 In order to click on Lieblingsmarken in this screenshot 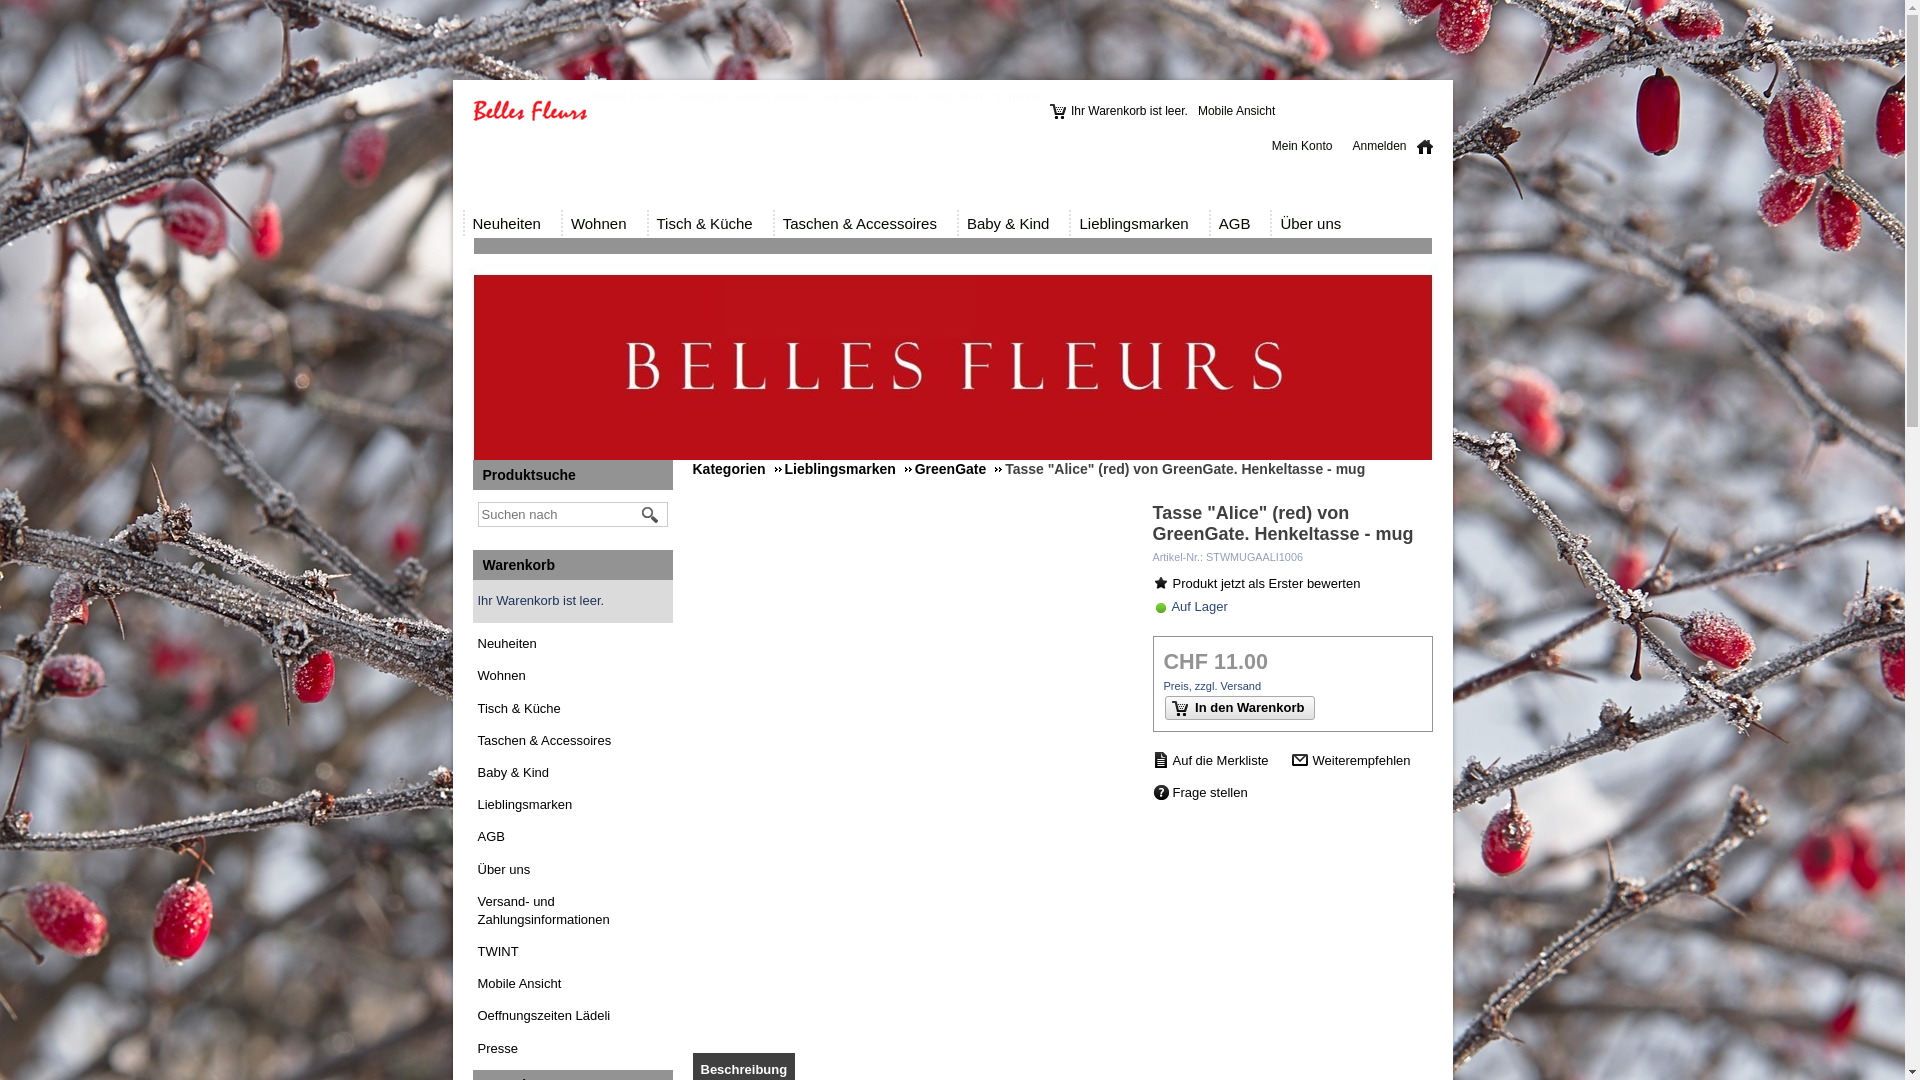, I will do `click(1138, 224)`.